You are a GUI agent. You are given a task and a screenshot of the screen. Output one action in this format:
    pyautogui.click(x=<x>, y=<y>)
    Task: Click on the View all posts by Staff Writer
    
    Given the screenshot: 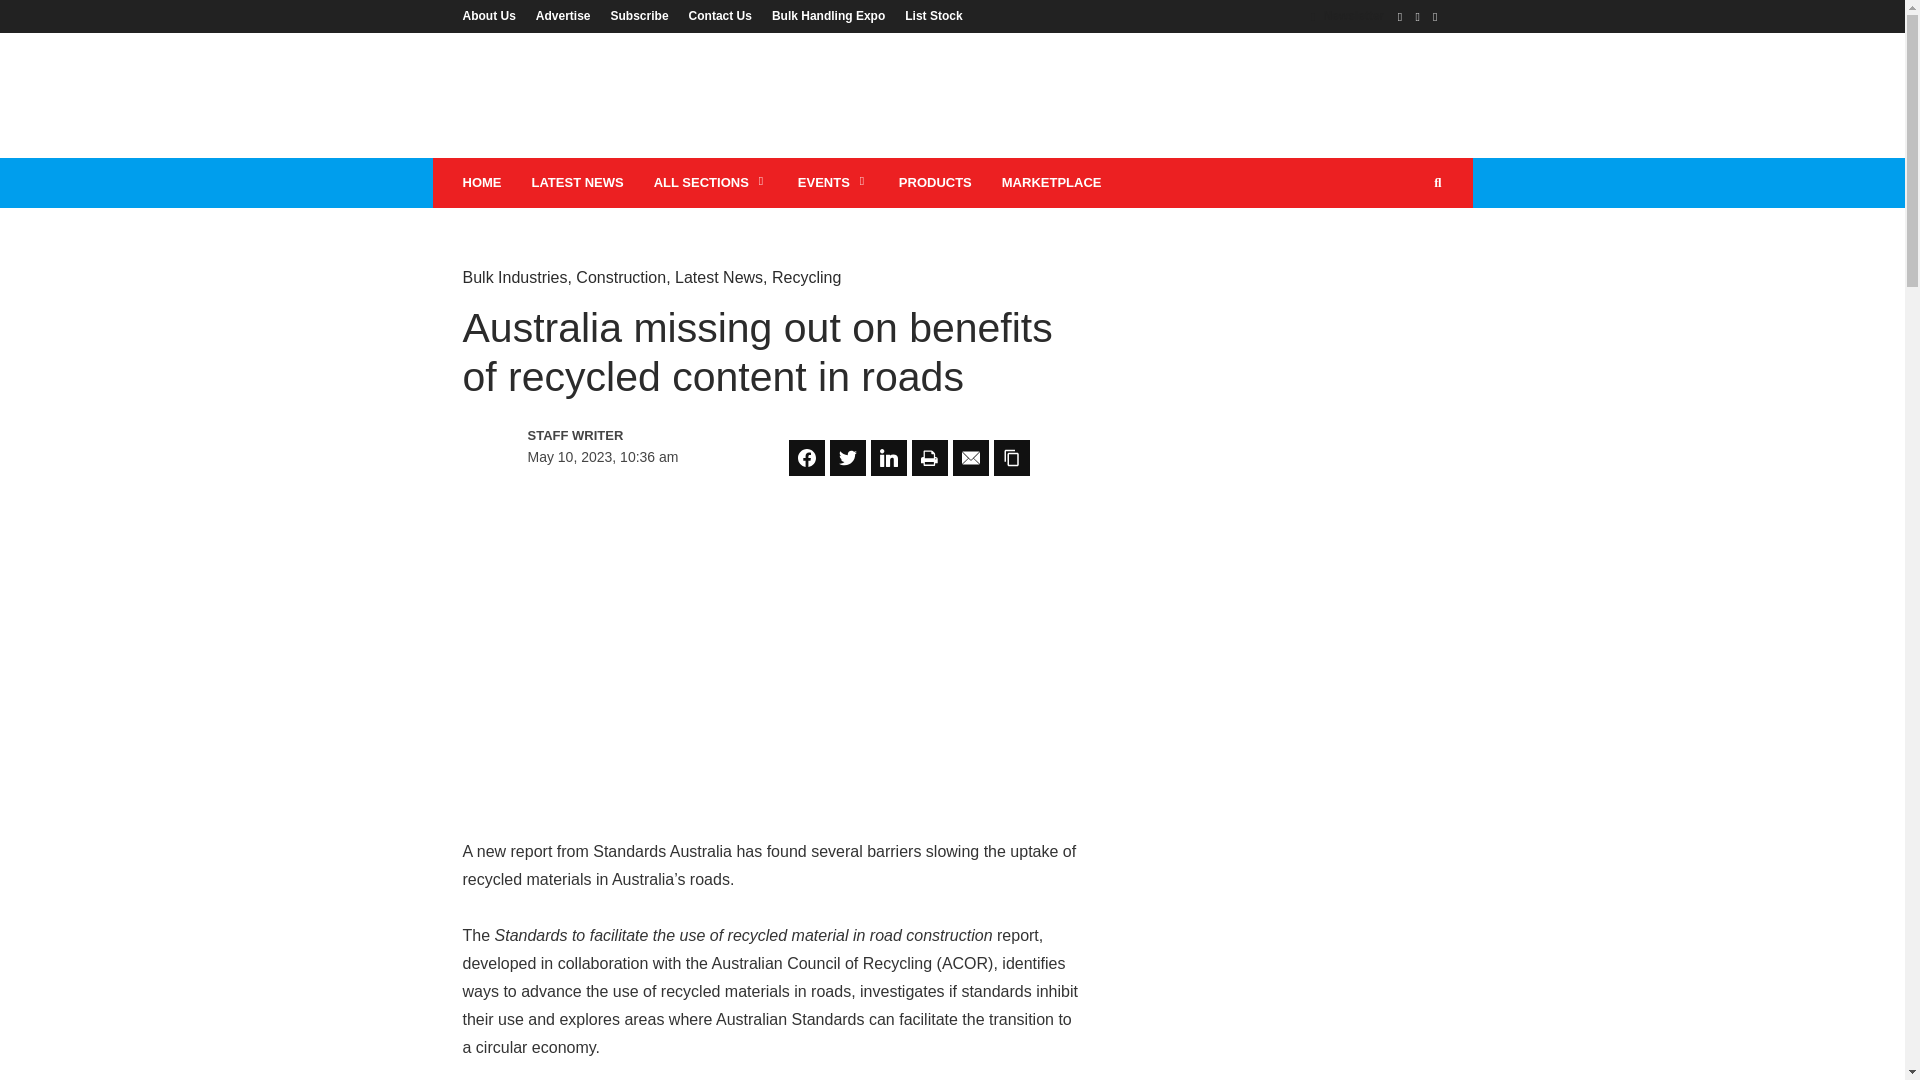 What is the action you would take?
    pyautogui.click(x=614, y=436)
    